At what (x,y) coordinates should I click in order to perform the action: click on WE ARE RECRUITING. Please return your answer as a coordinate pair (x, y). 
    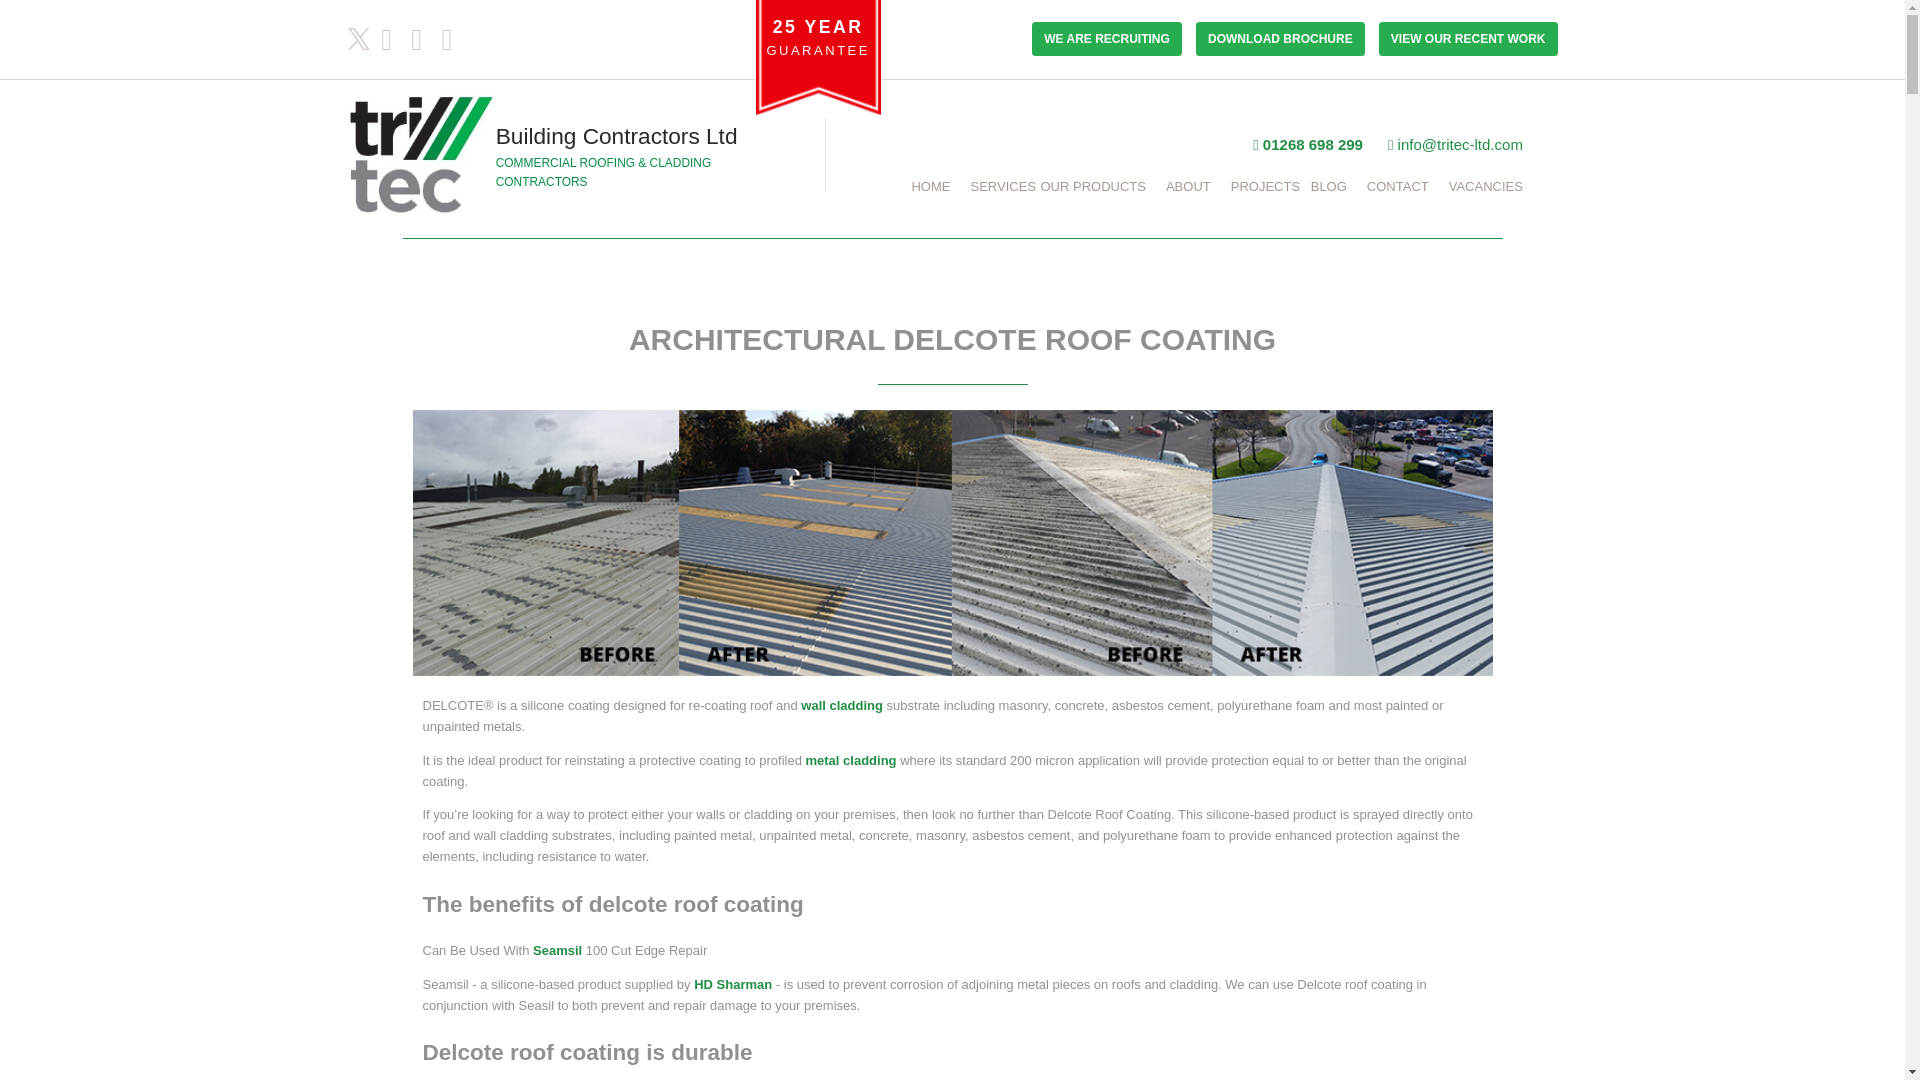
    Looking at the image, I should click on (1104, 36).